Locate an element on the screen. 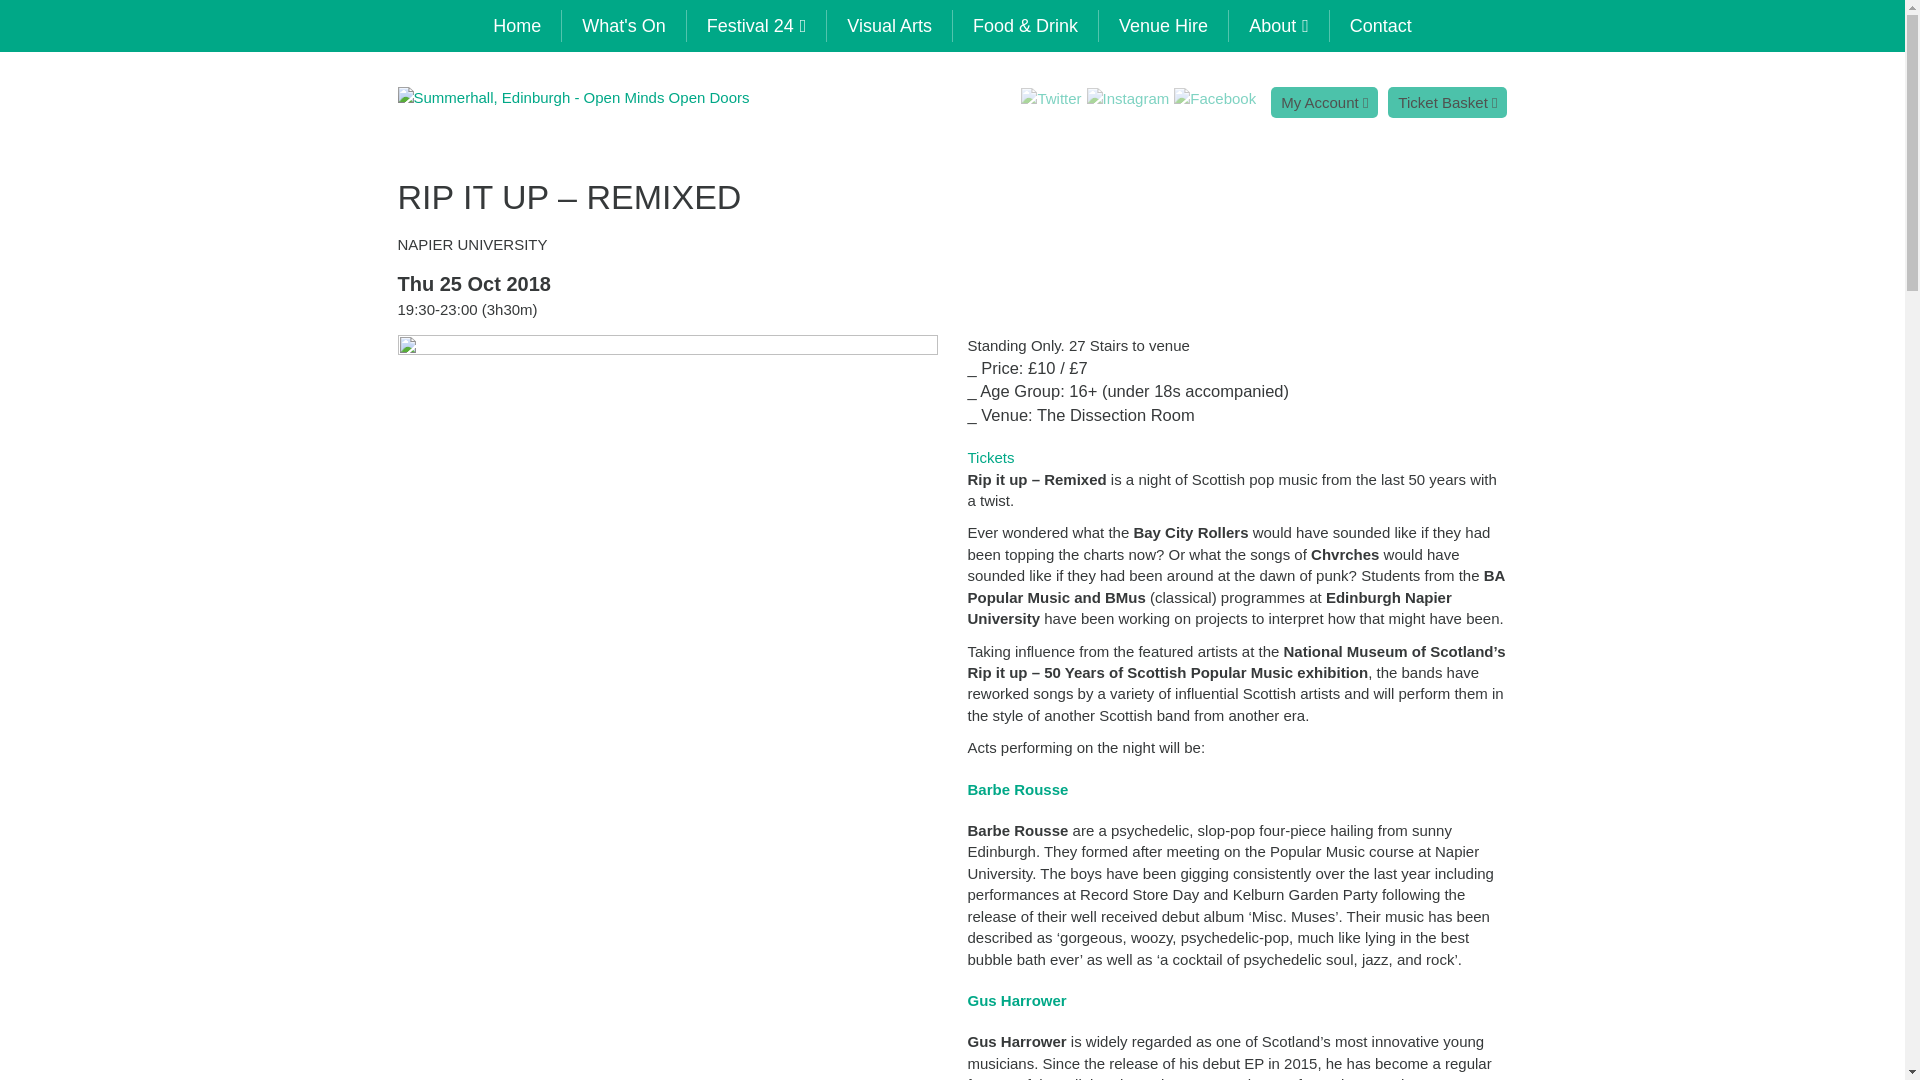 The width and height of the screenshot is (1920, 1080). Barbe Rousse is located at coordinates (1018, 789).